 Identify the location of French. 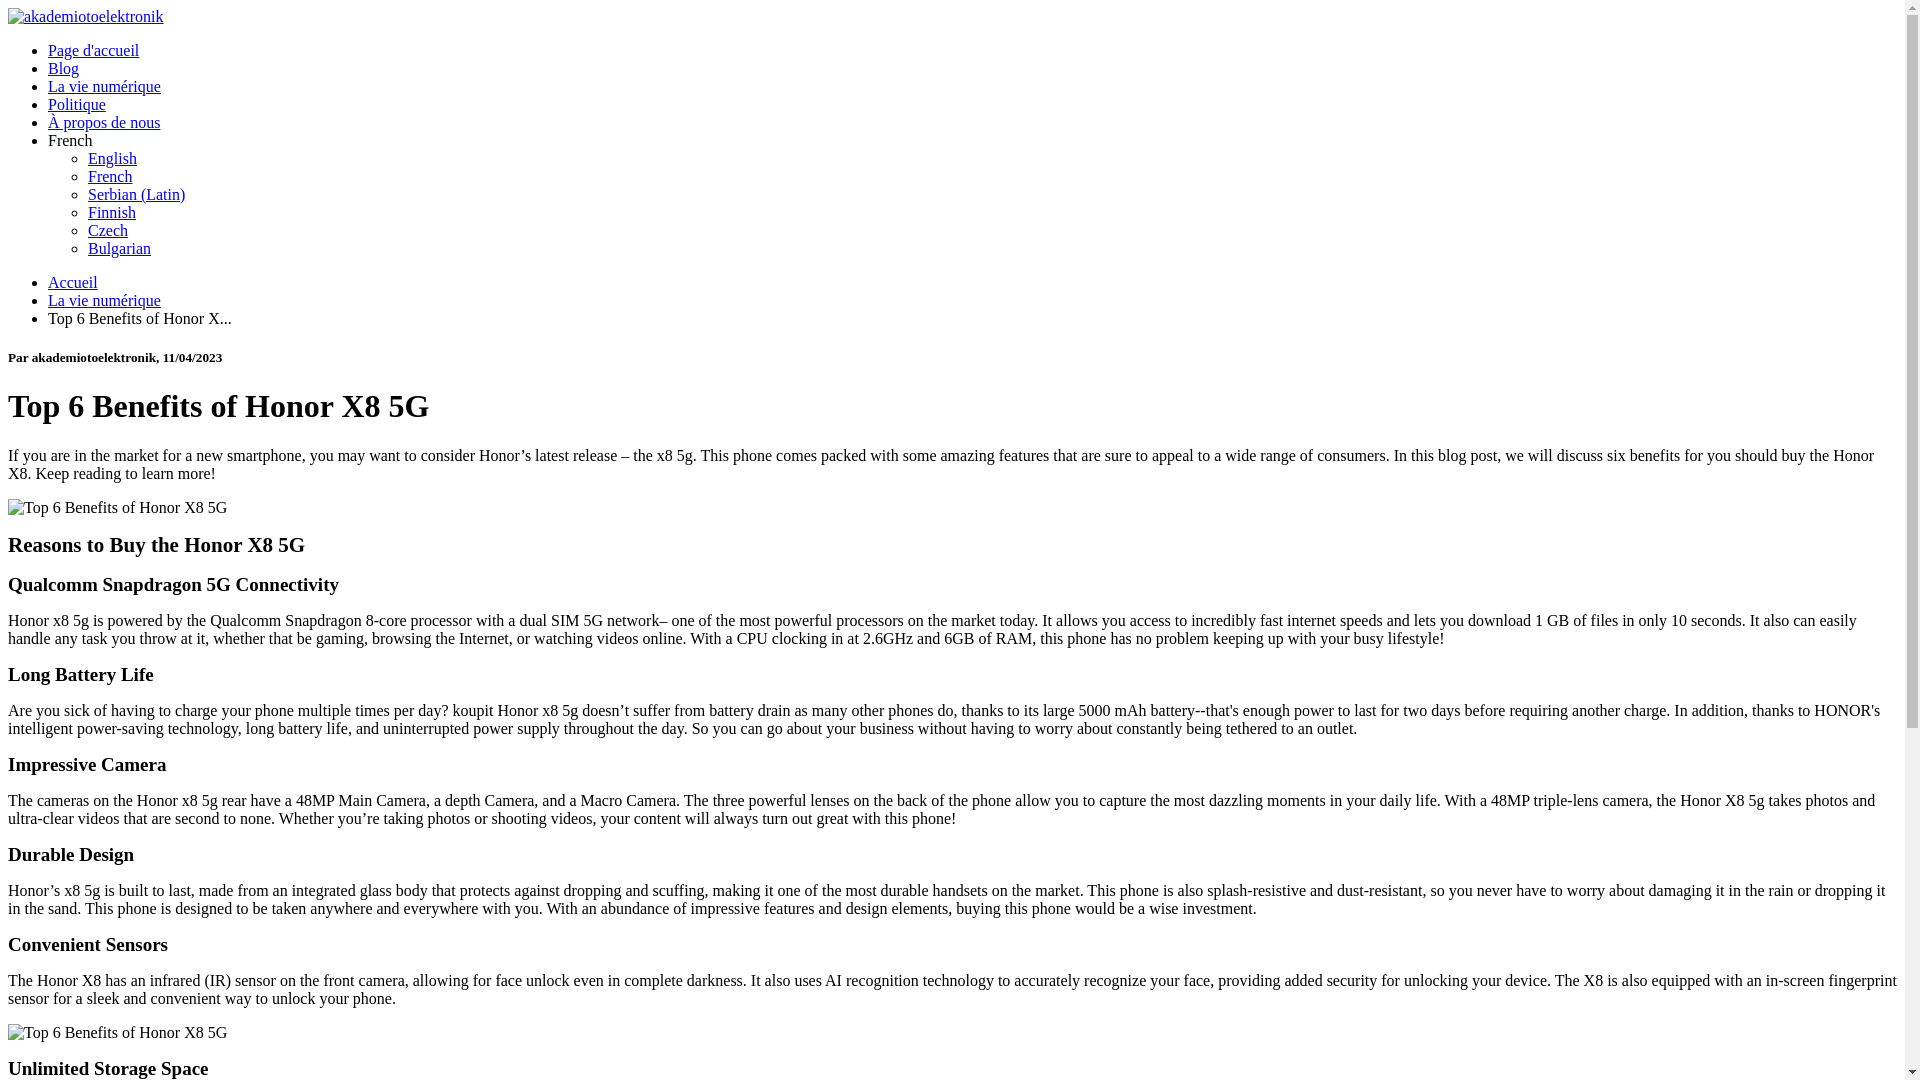
(70, 140).